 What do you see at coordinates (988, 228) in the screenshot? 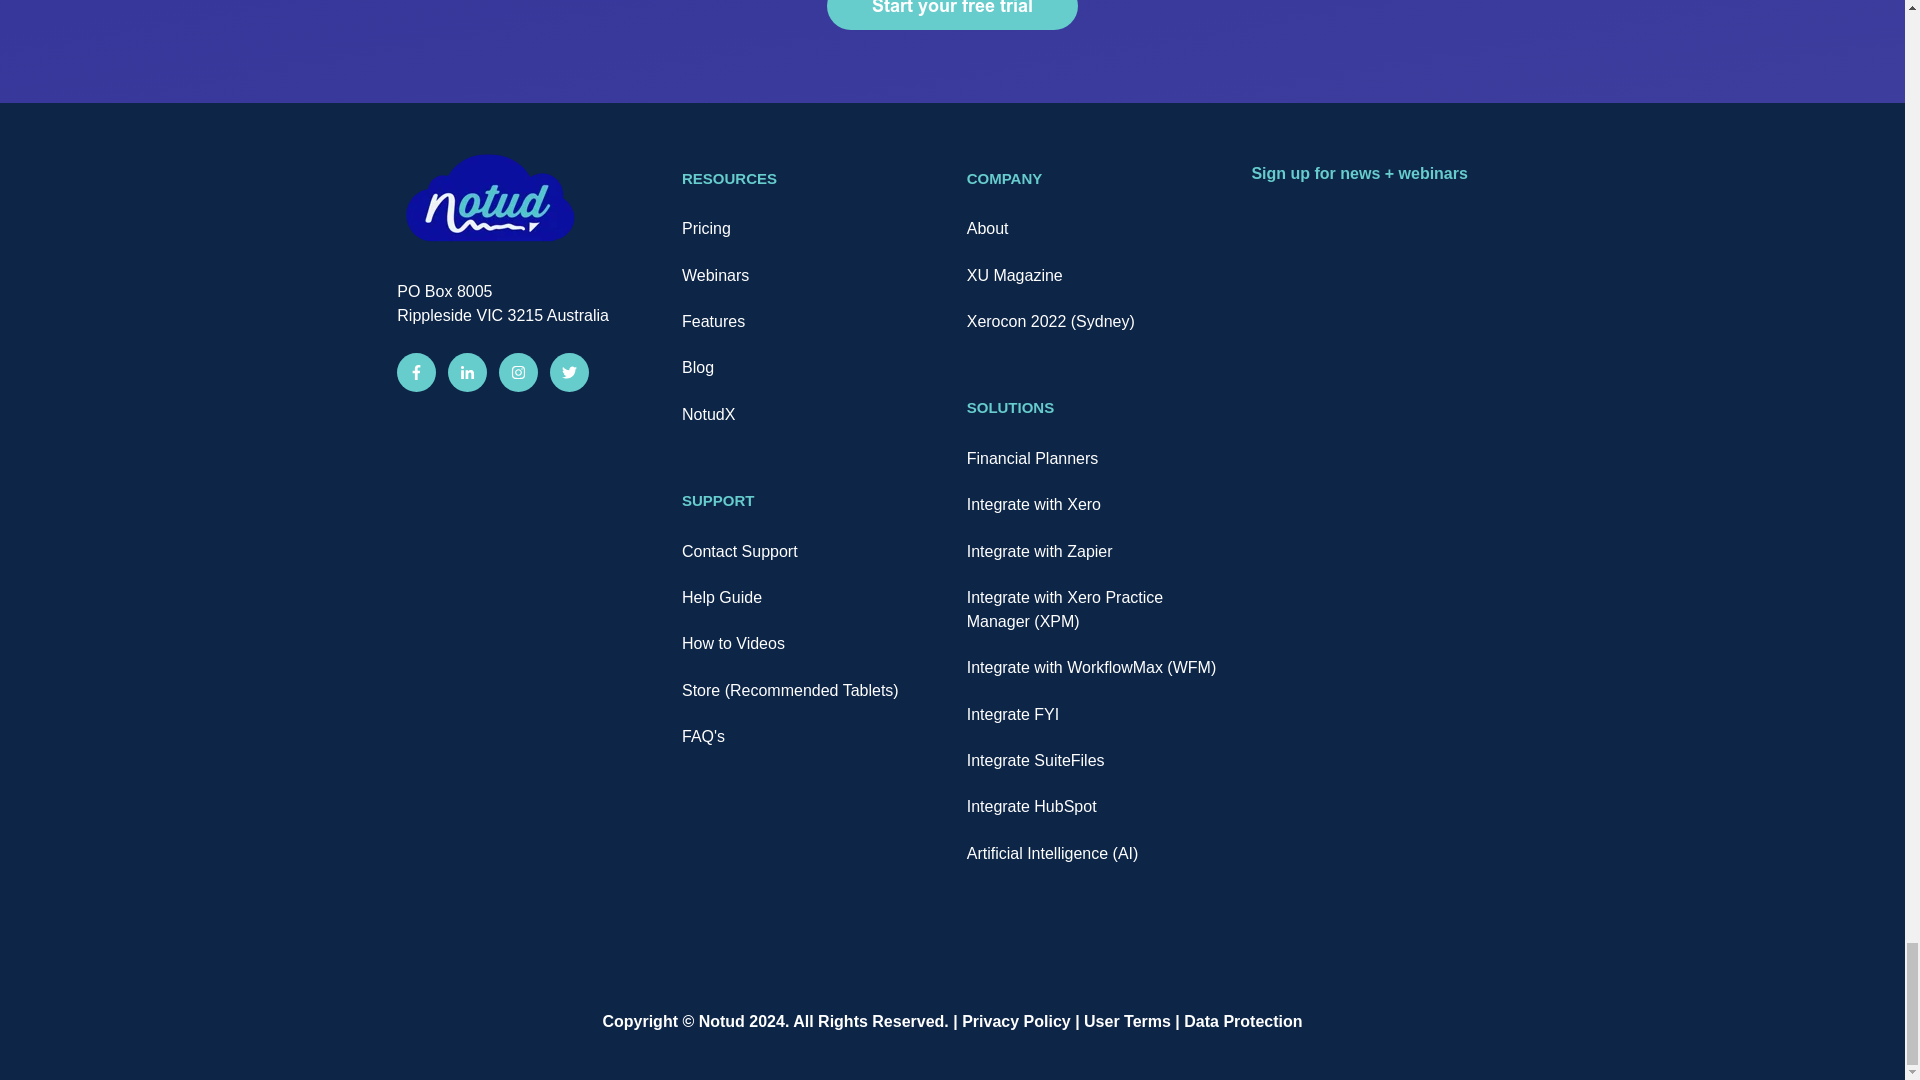
I see `About` at bounding box center [988, 228].